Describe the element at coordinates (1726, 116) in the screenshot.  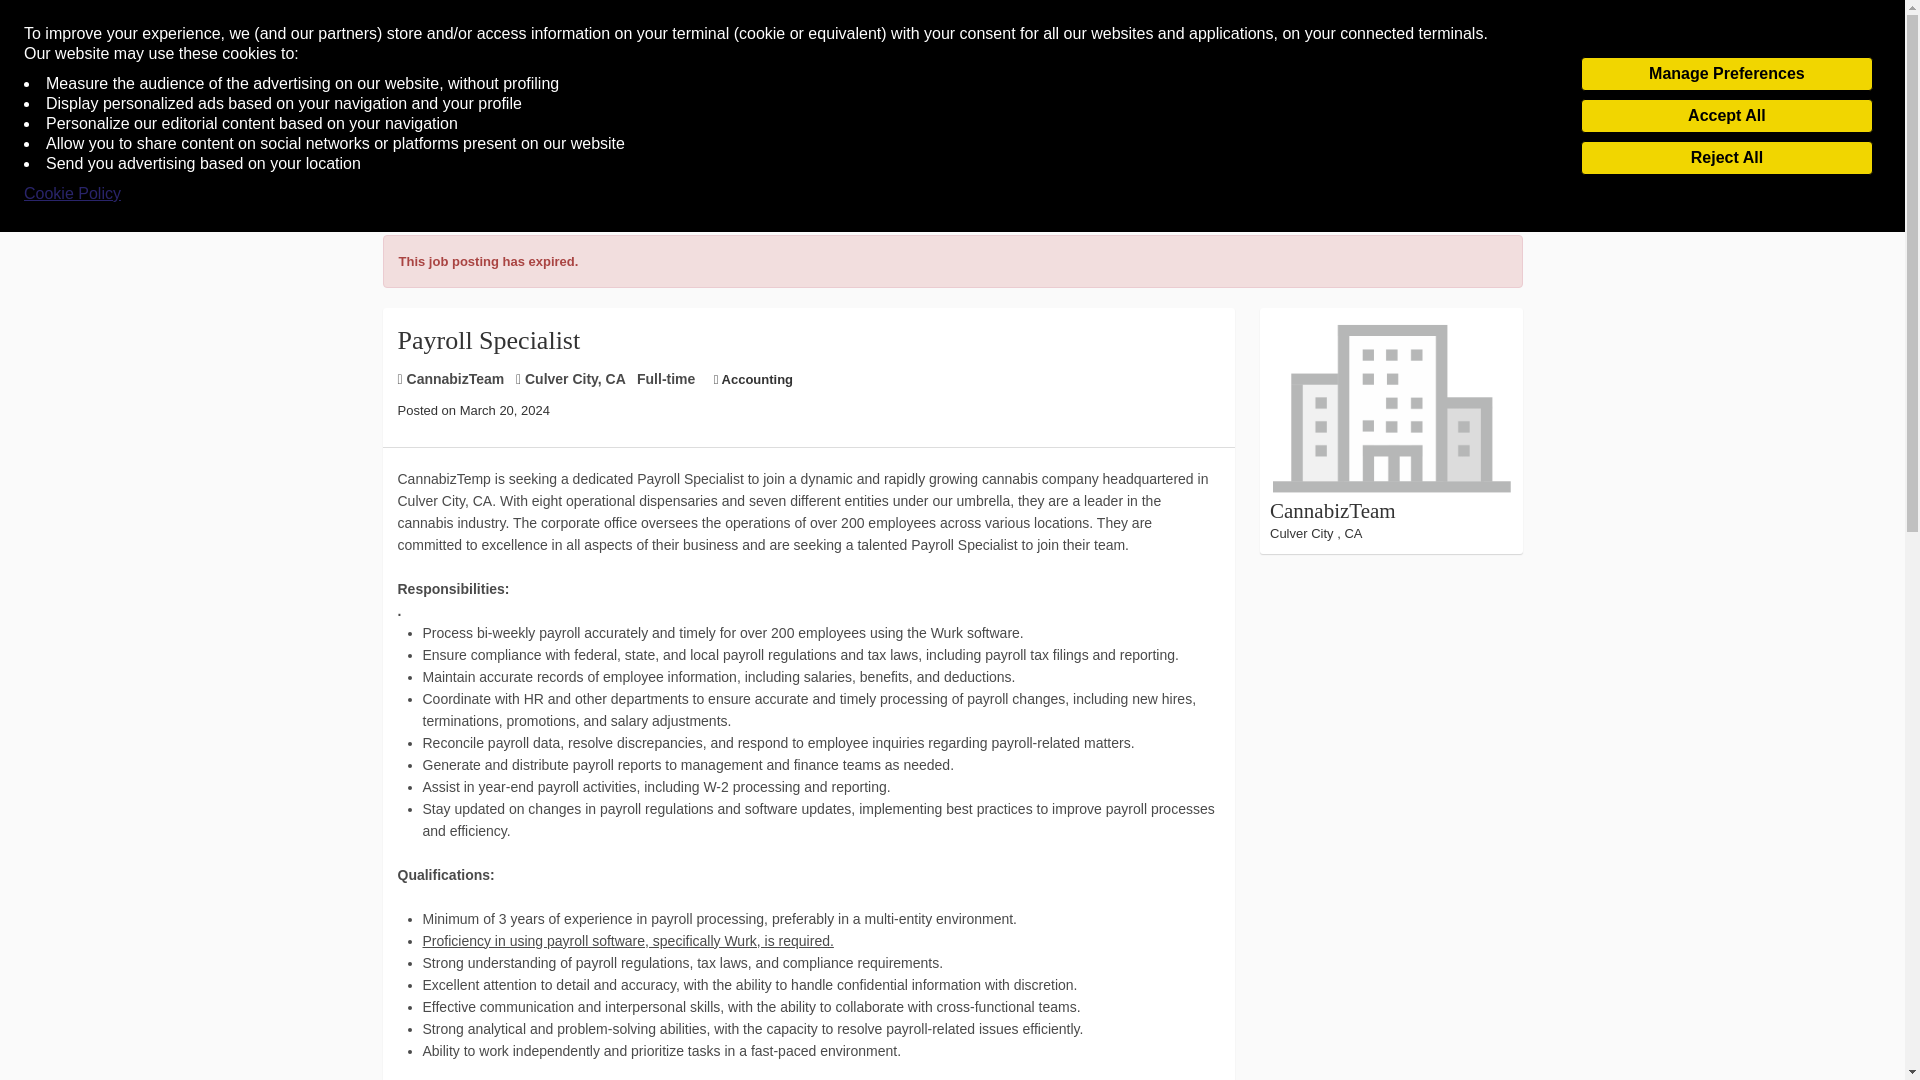
I see `Accept All` at that location.